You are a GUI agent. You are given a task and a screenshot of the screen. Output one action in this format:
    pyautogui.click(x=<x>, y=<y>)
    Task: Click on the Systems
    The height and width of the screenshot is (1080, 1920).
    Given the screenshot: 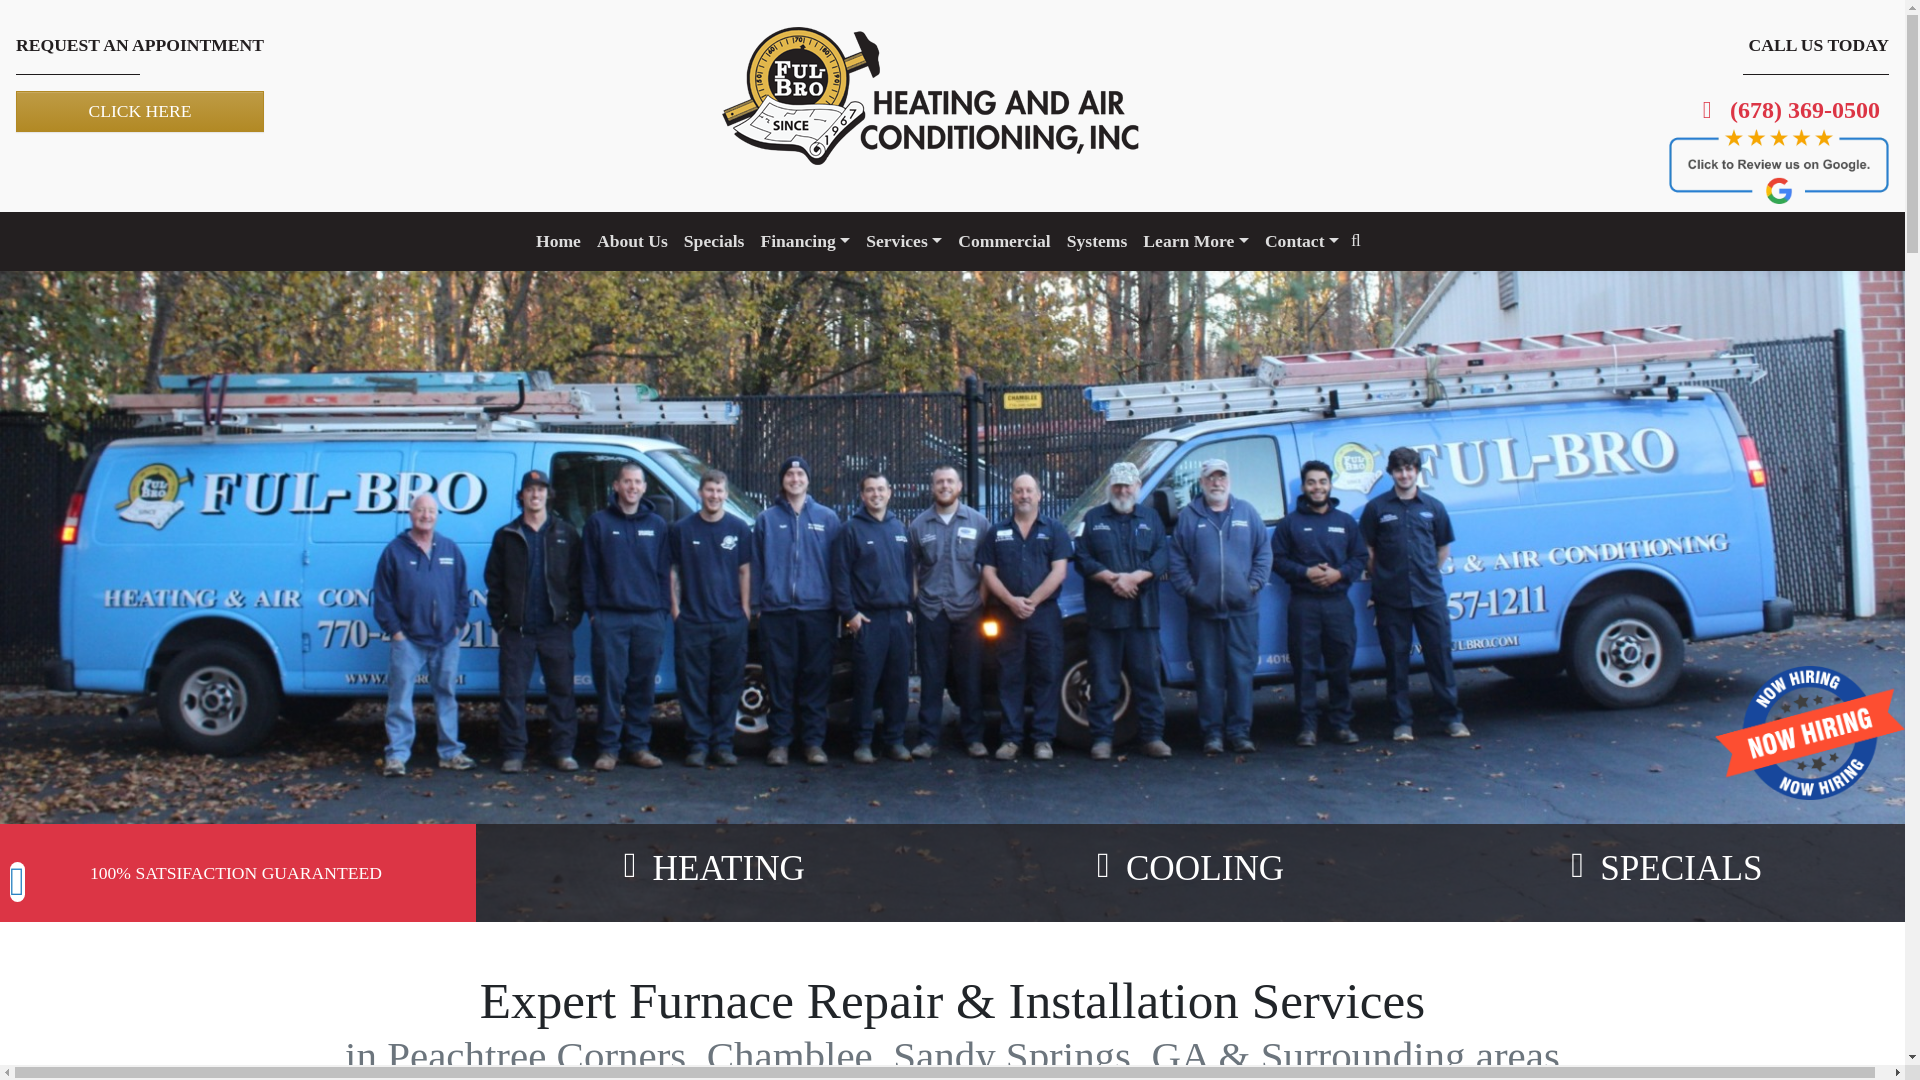 What is the action you would take?
    pyautogui.click(x=1098, y=241)
    